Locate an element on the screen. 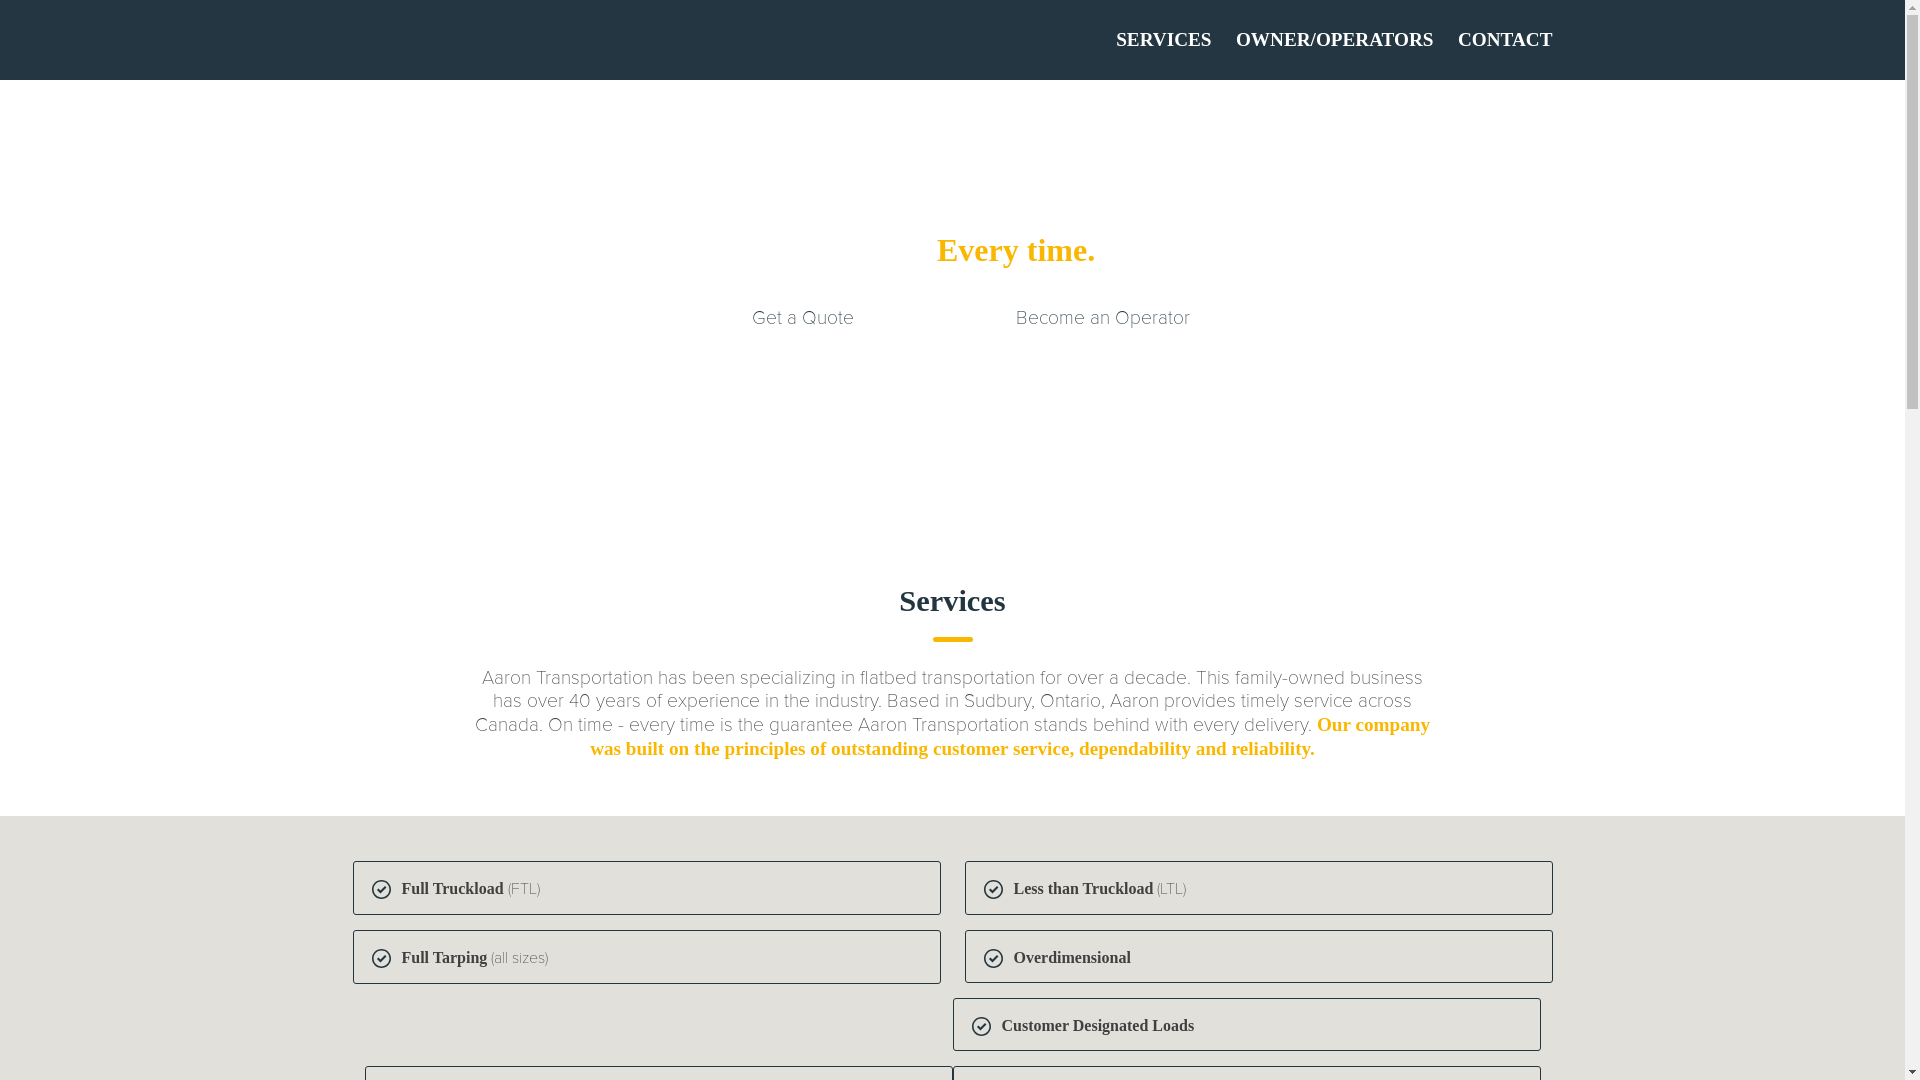 The image size is (1920, 1080). SERVICES is located at coordinates (1154, 40).